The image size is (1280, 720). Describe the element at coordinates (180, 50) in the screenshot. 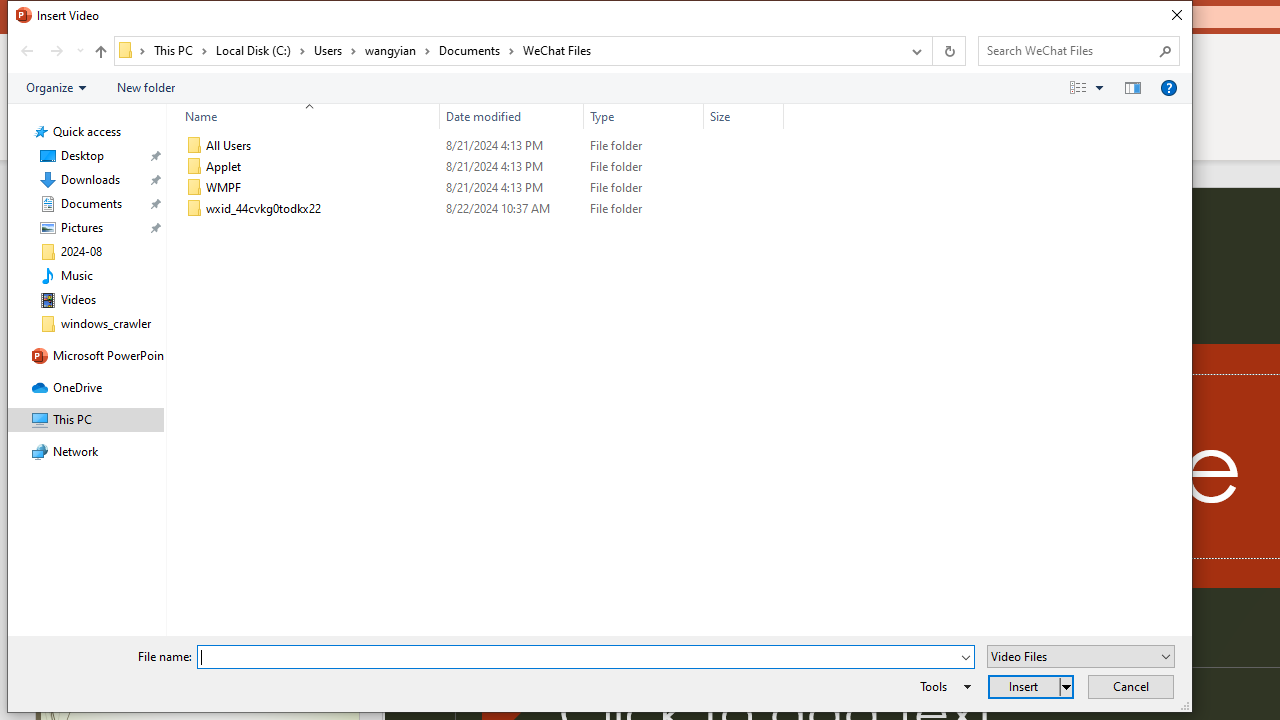

I see `This PC` at that location.